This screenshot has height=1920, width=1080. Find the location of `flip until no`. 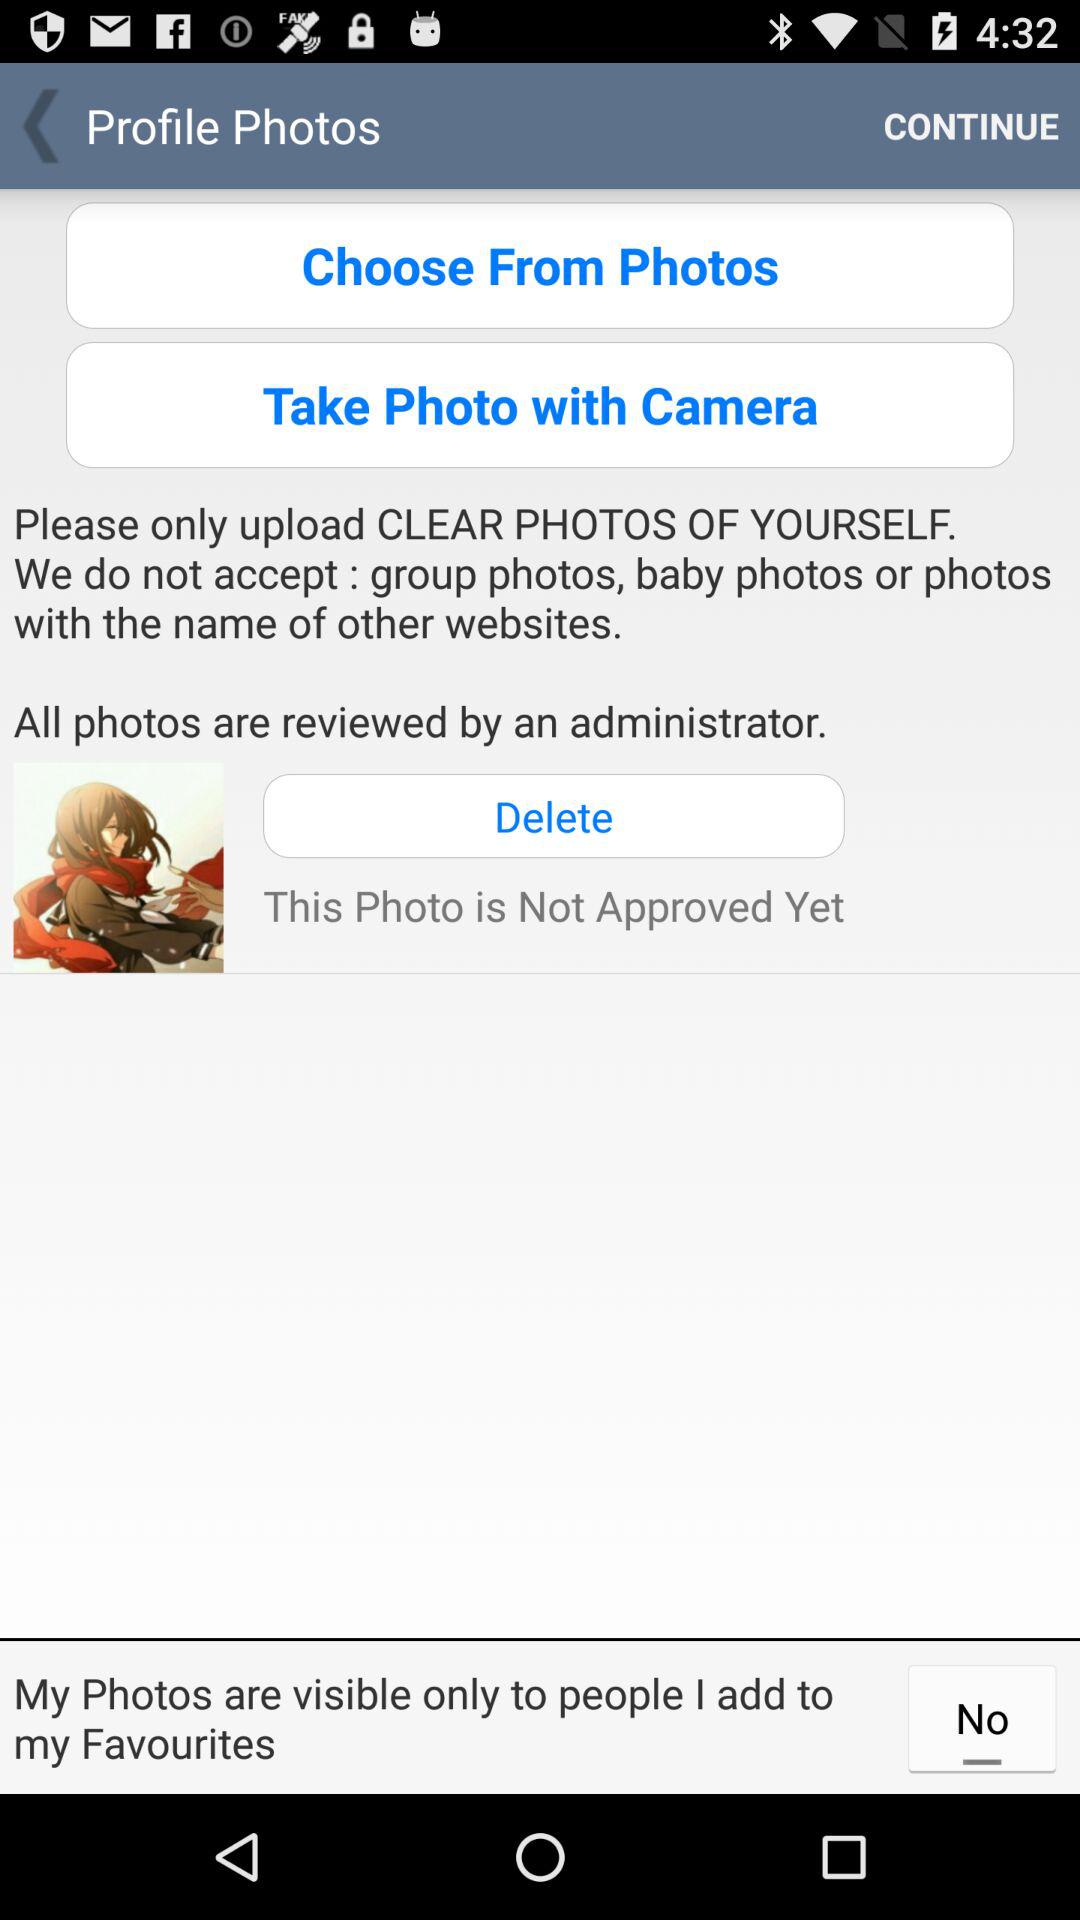

flip until no is located at coordinates (982, 1717).